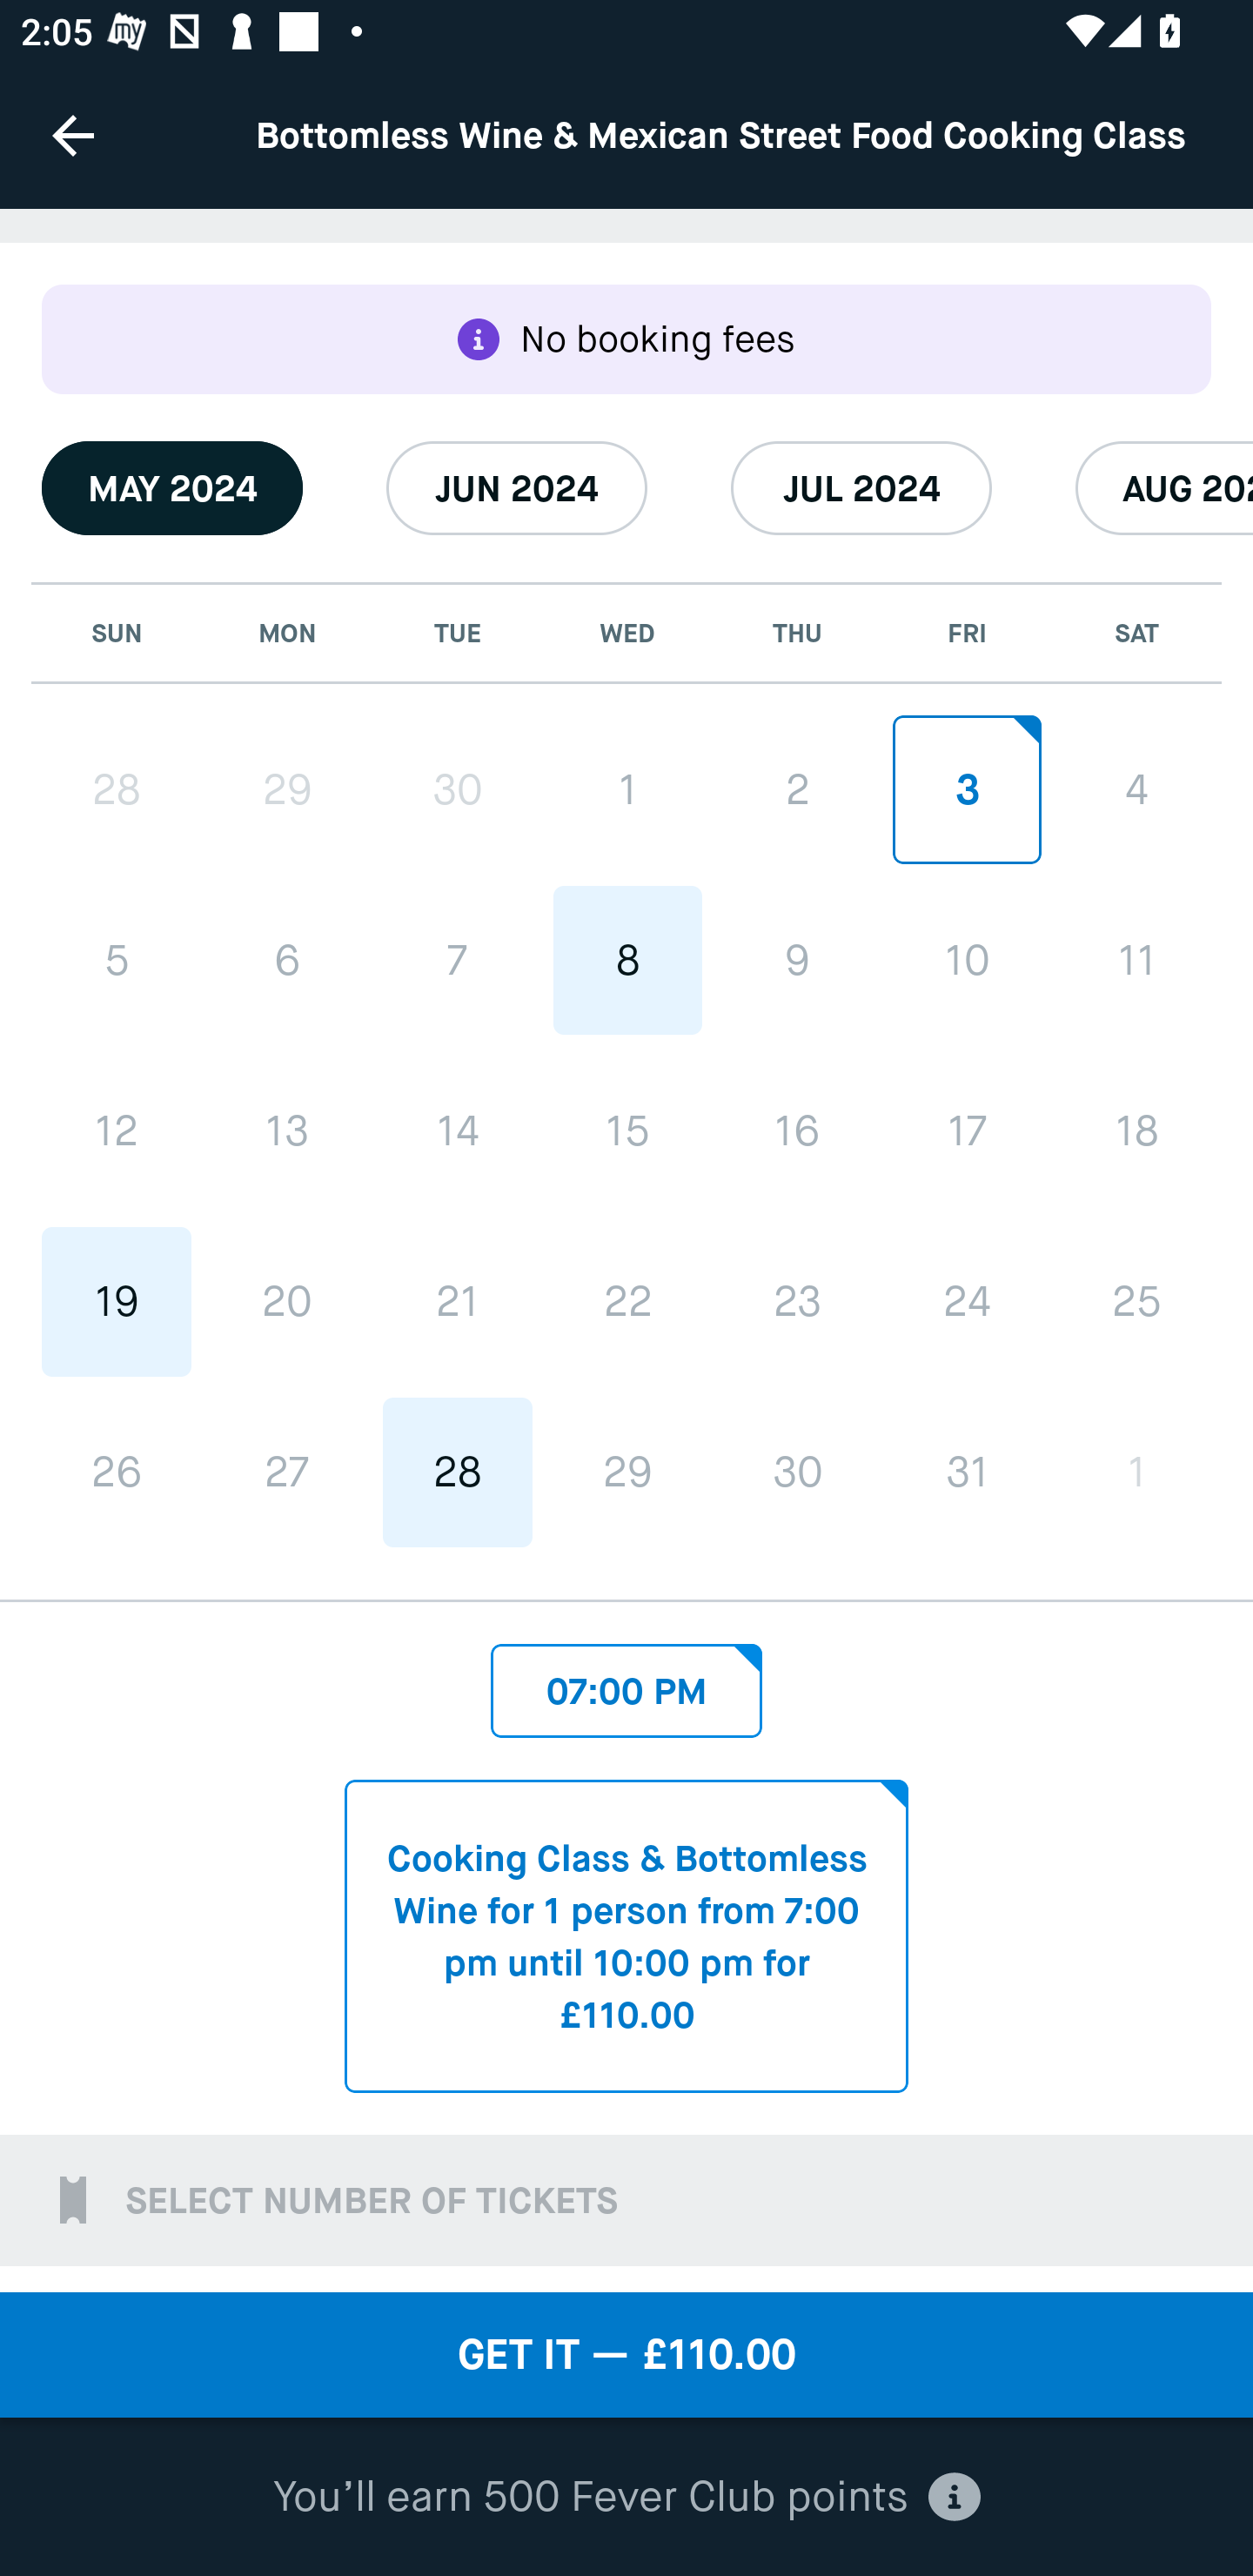  What do you see at coordinates (797, 1300) in the screenshot?
I see `23` at bounding box center [797, 1300].